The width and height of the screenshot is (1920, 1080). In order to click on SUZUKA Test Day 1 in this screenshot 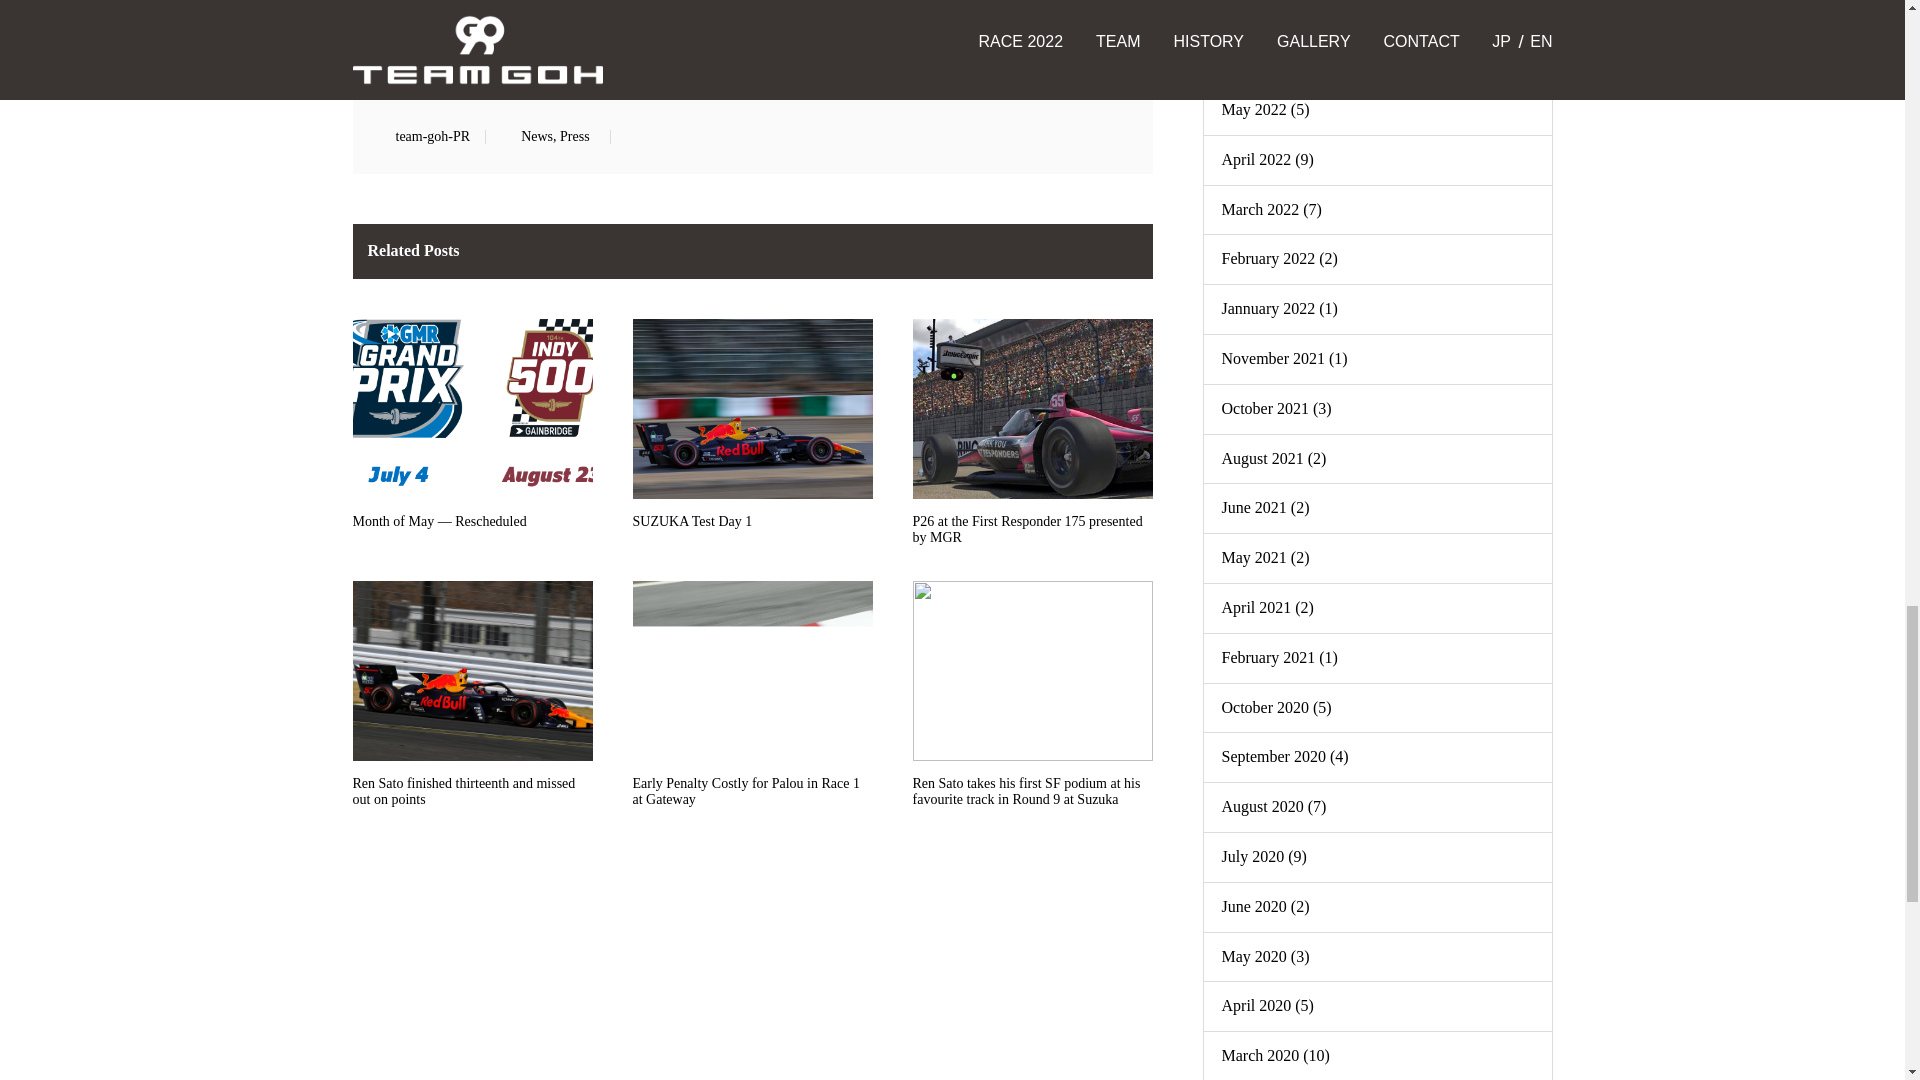, I will do `click(751, 439)`.